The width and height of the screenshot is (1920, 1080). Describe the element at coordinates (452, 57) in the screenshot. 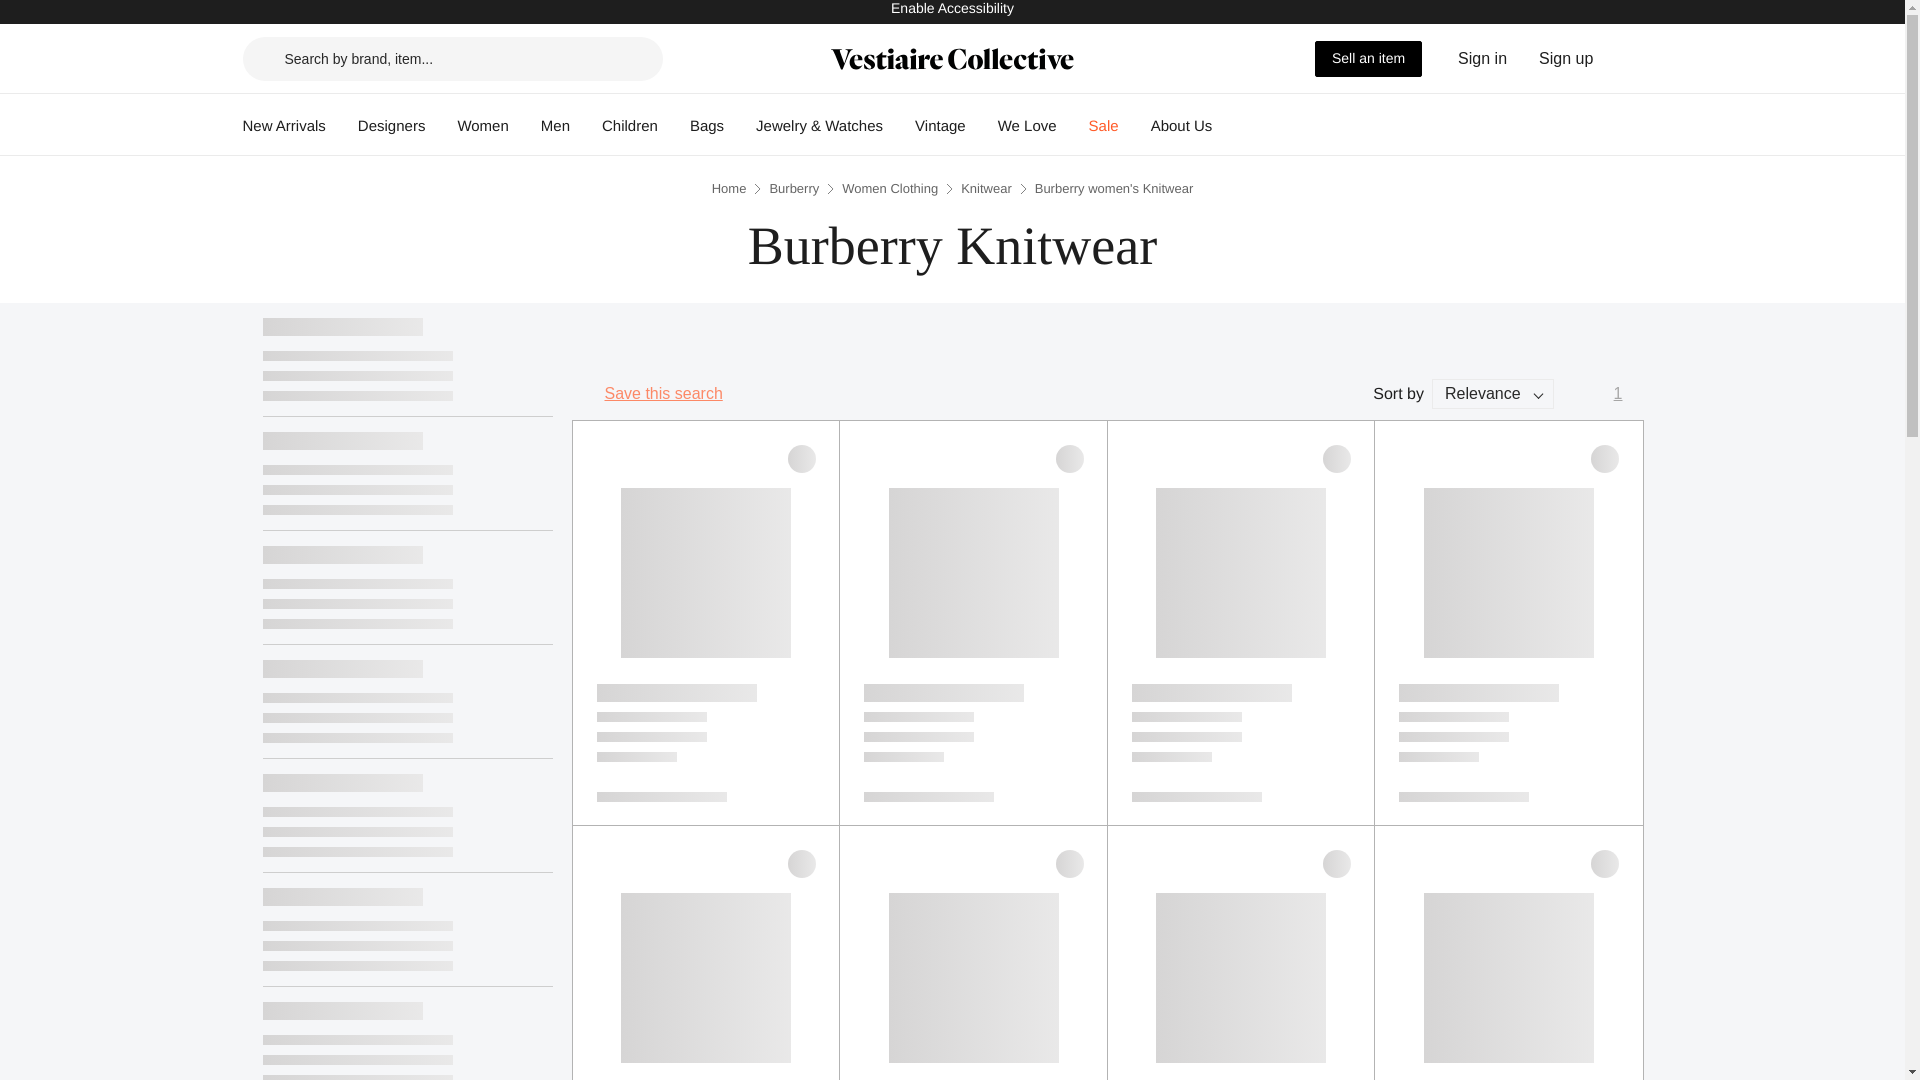

I see `Search by brand, item...` at that location.